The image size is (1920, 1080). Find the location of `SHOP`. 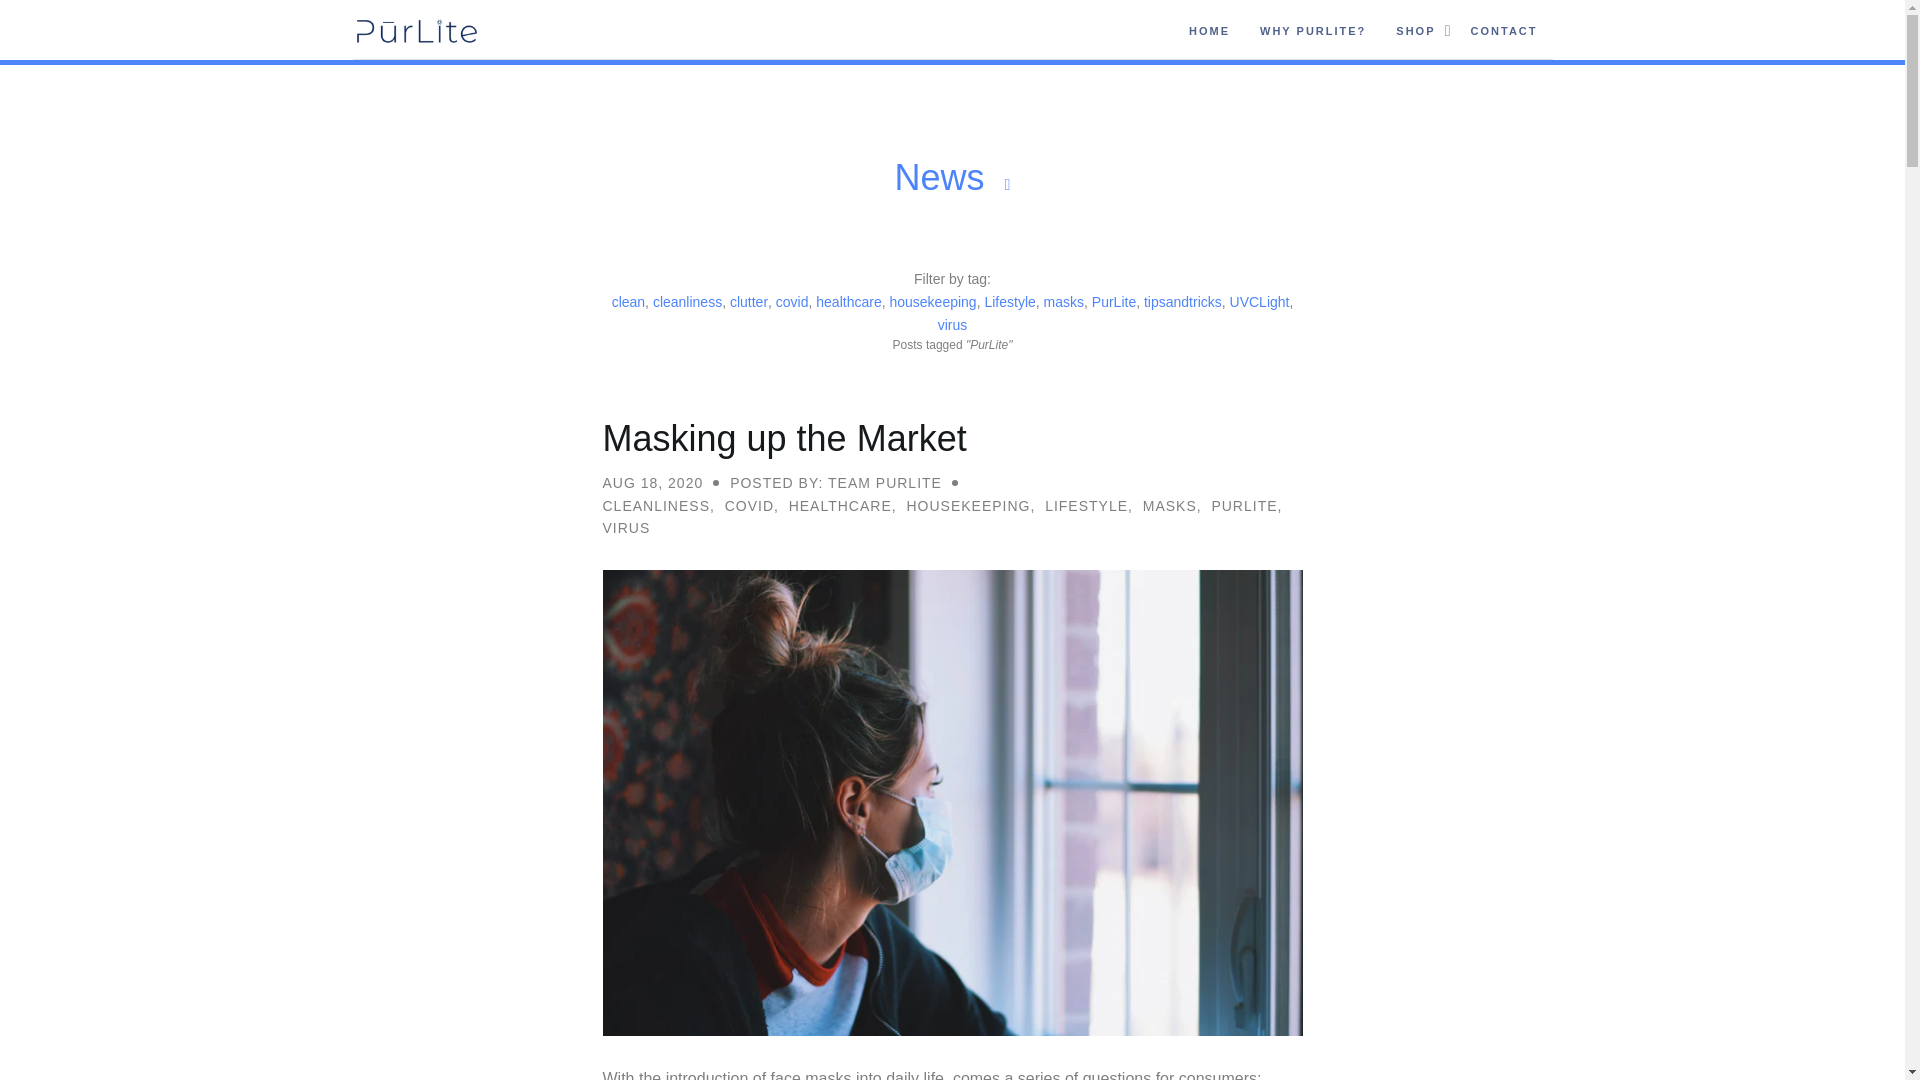

SHOP is located at coordinates (1414, 30).